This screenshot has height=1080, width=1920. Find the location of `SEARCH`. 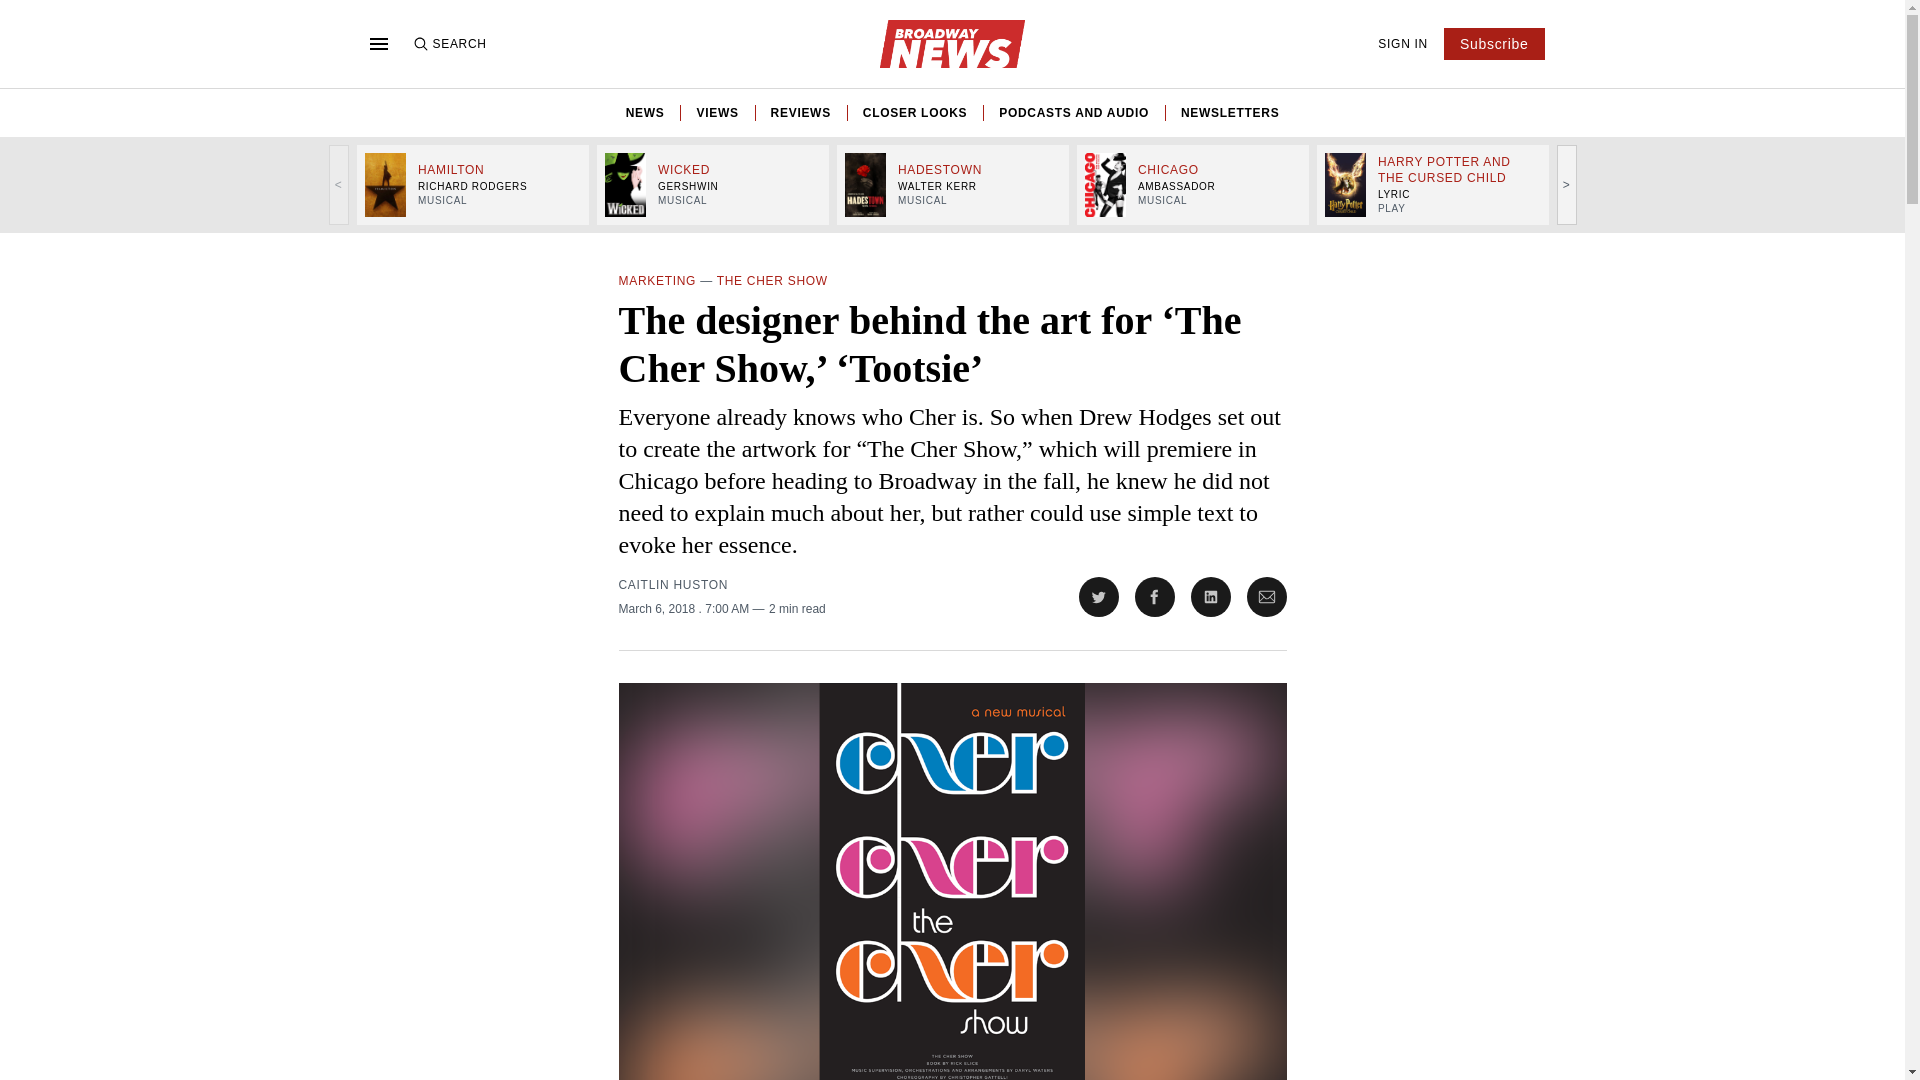

SEARCH is located at coordinates (448, 43).